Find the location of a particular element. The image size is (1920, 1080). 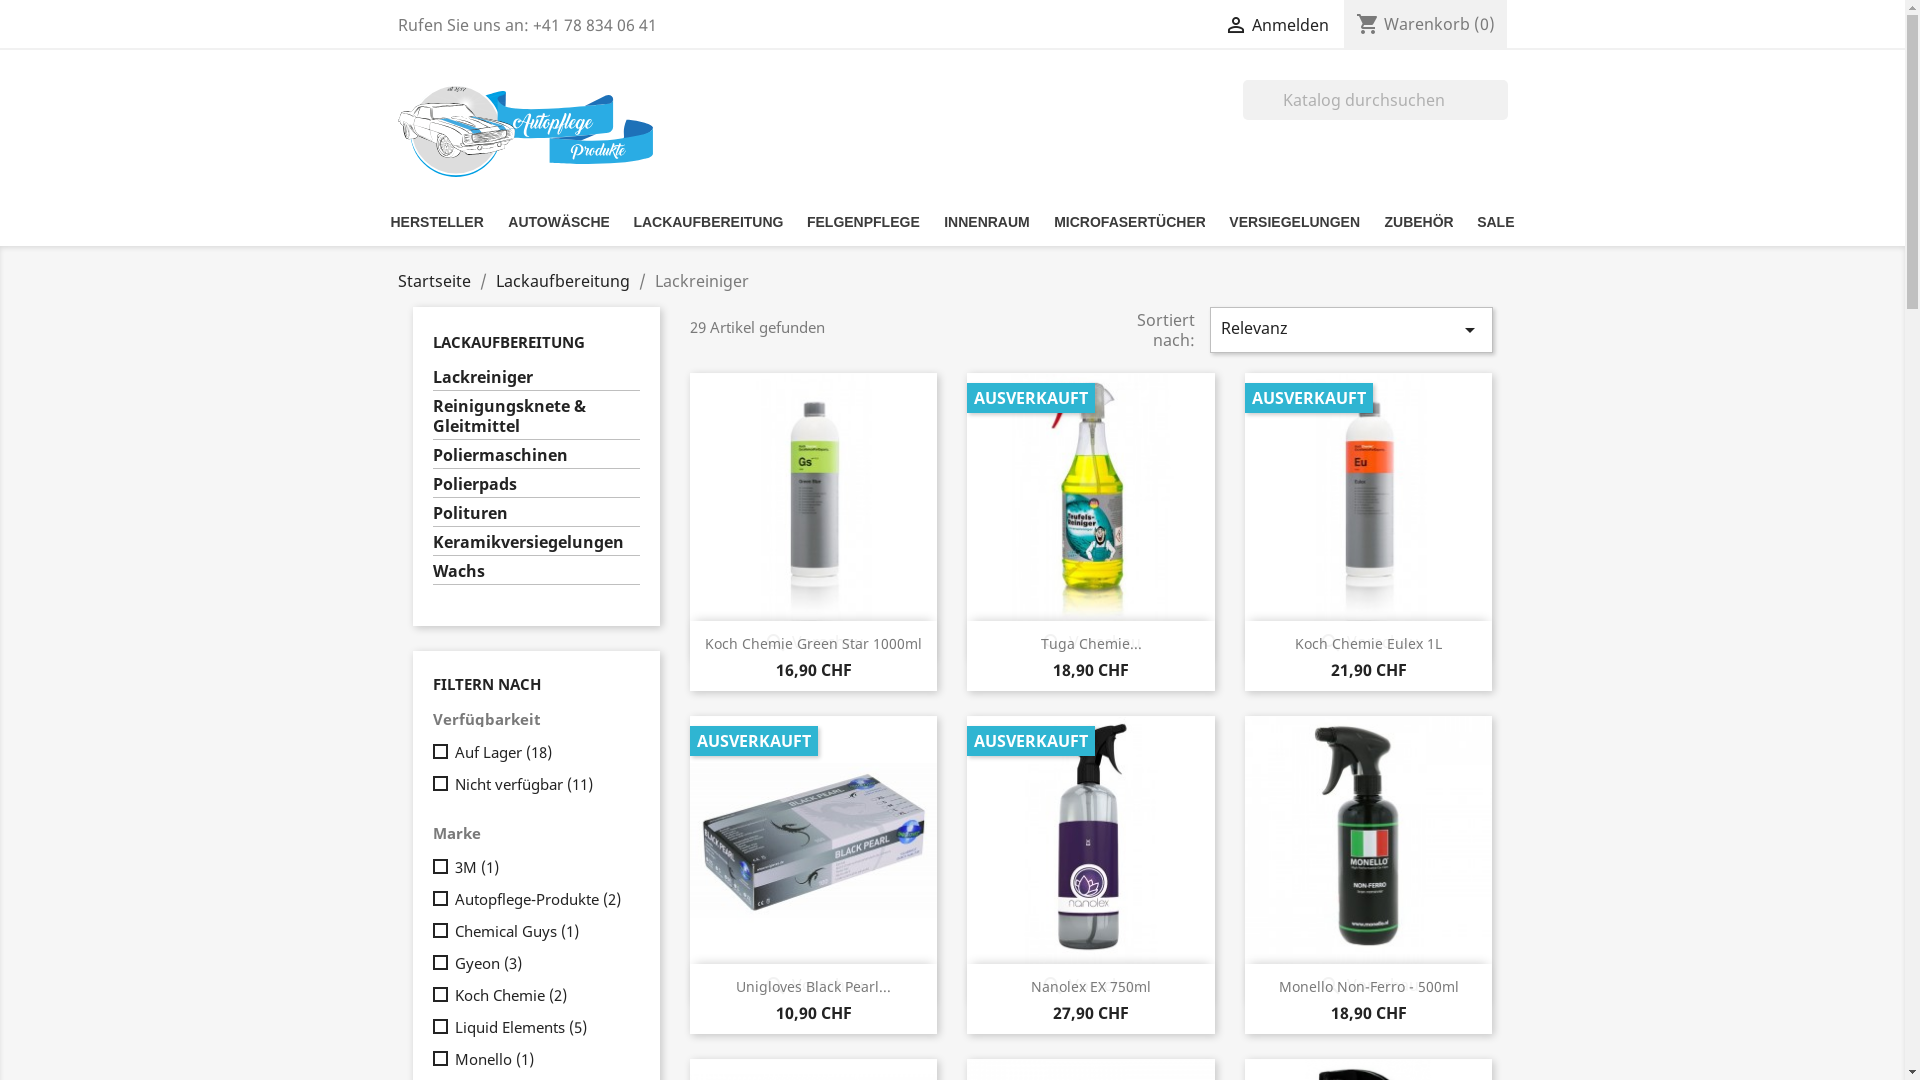

LACKAUFBEREITUNG is located at coordinates (708, 221).